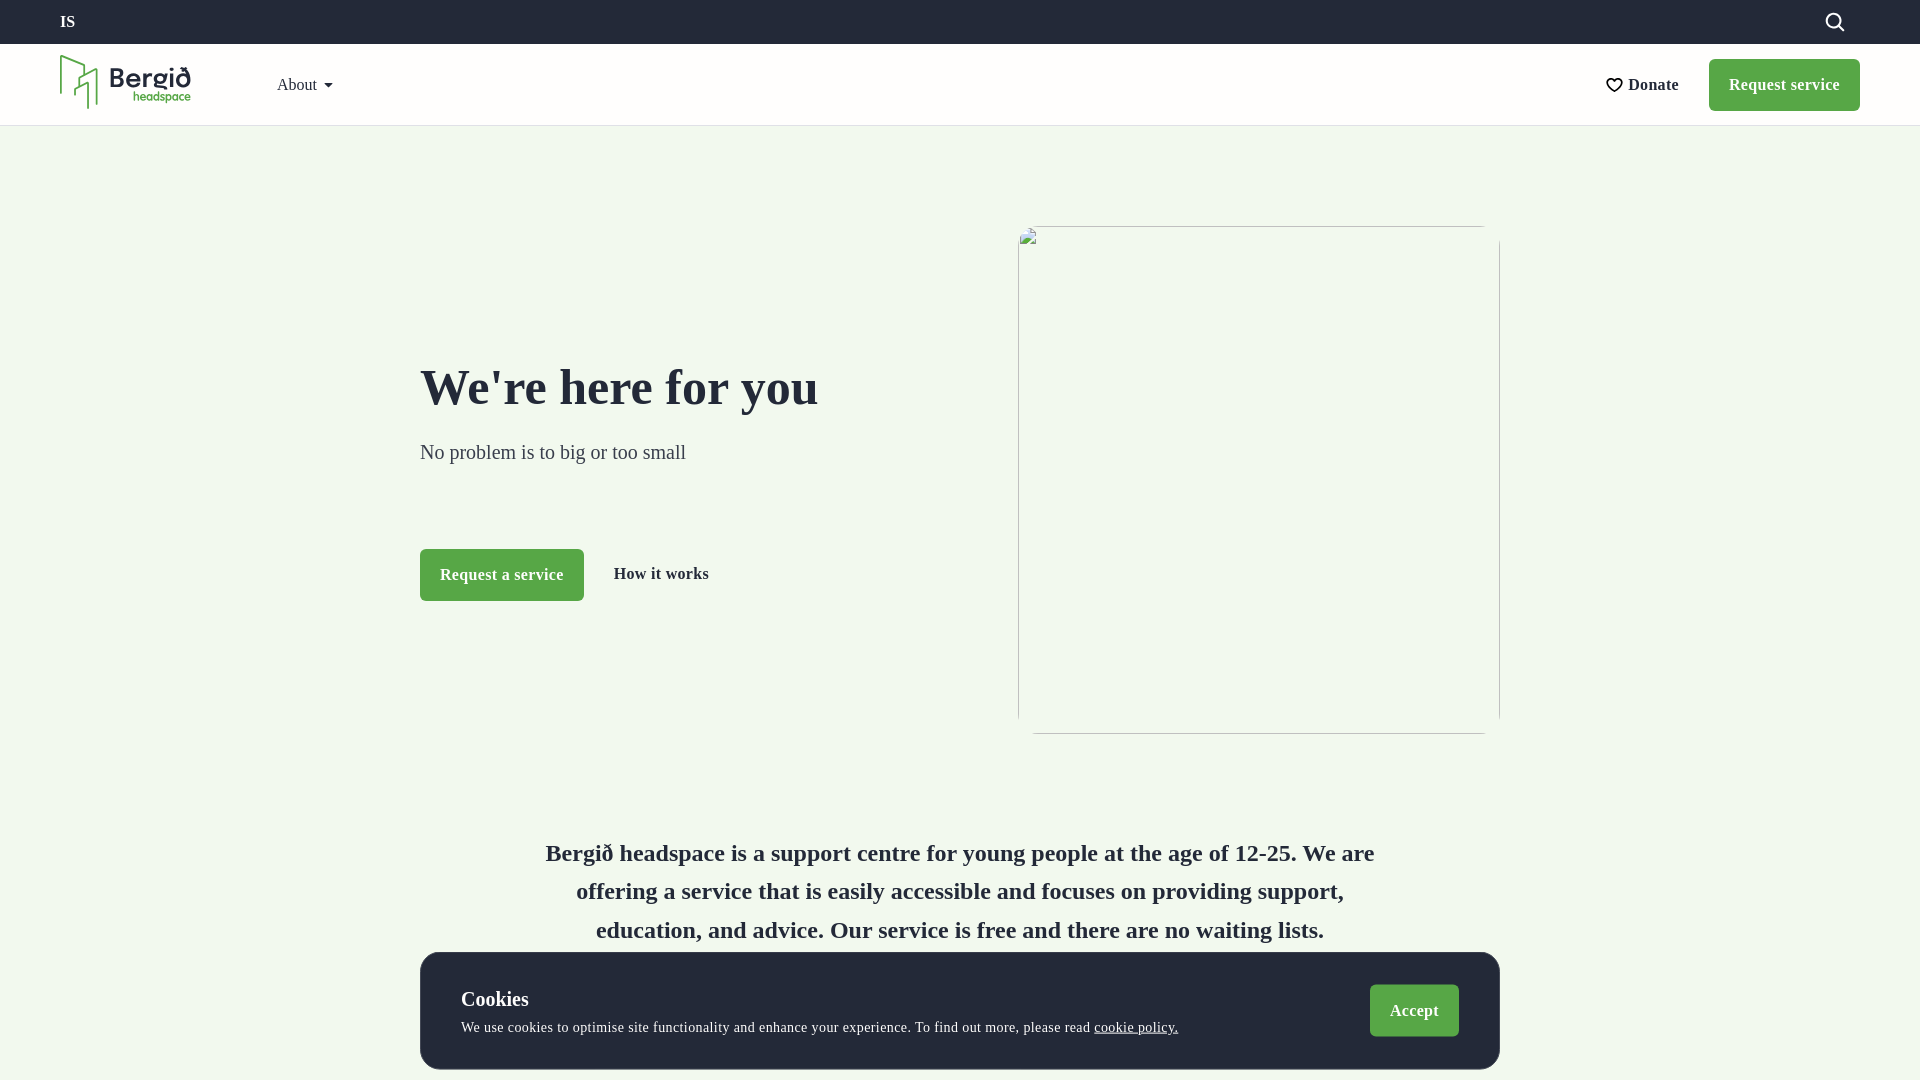  Describe the element at coordinates (66, 22) in the screenshot. I see `IS` at that location.